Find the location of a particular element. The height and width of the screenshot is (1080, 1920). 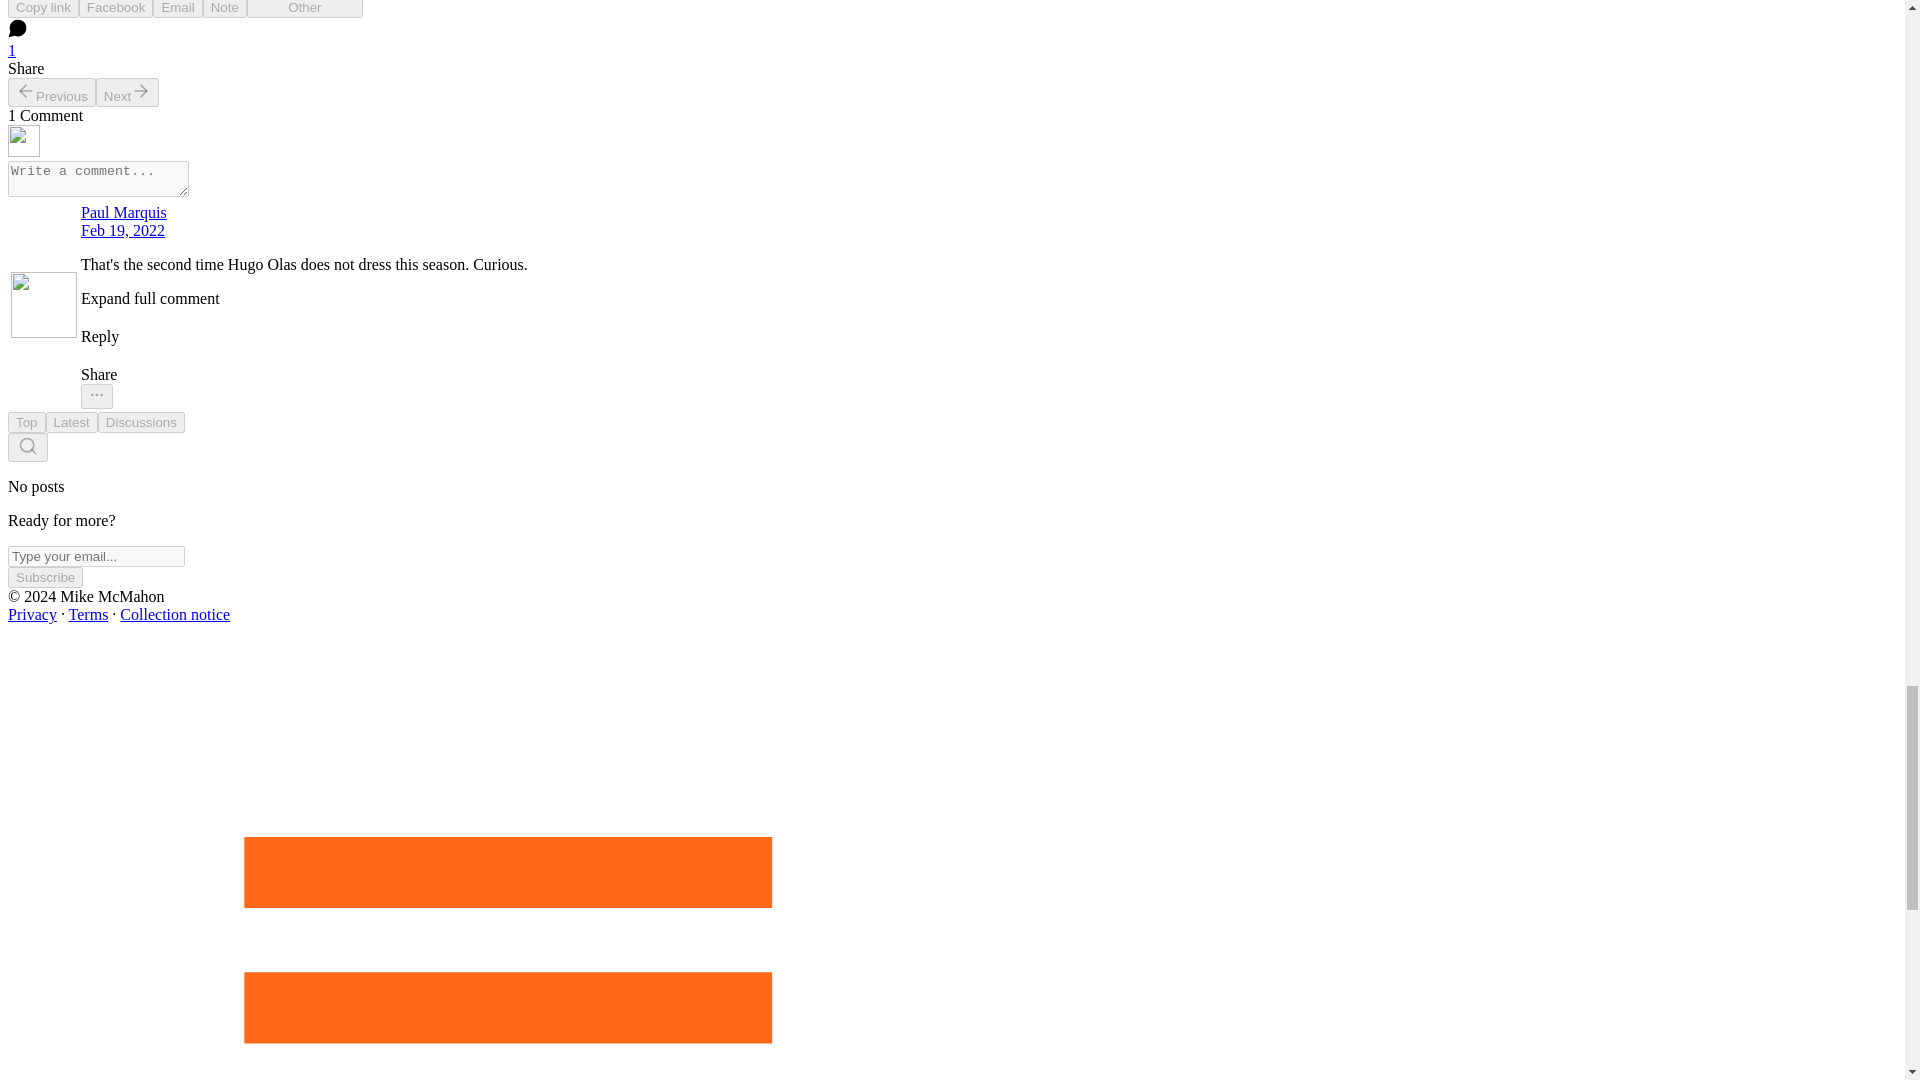

Email is located at coordinates (177, 9).